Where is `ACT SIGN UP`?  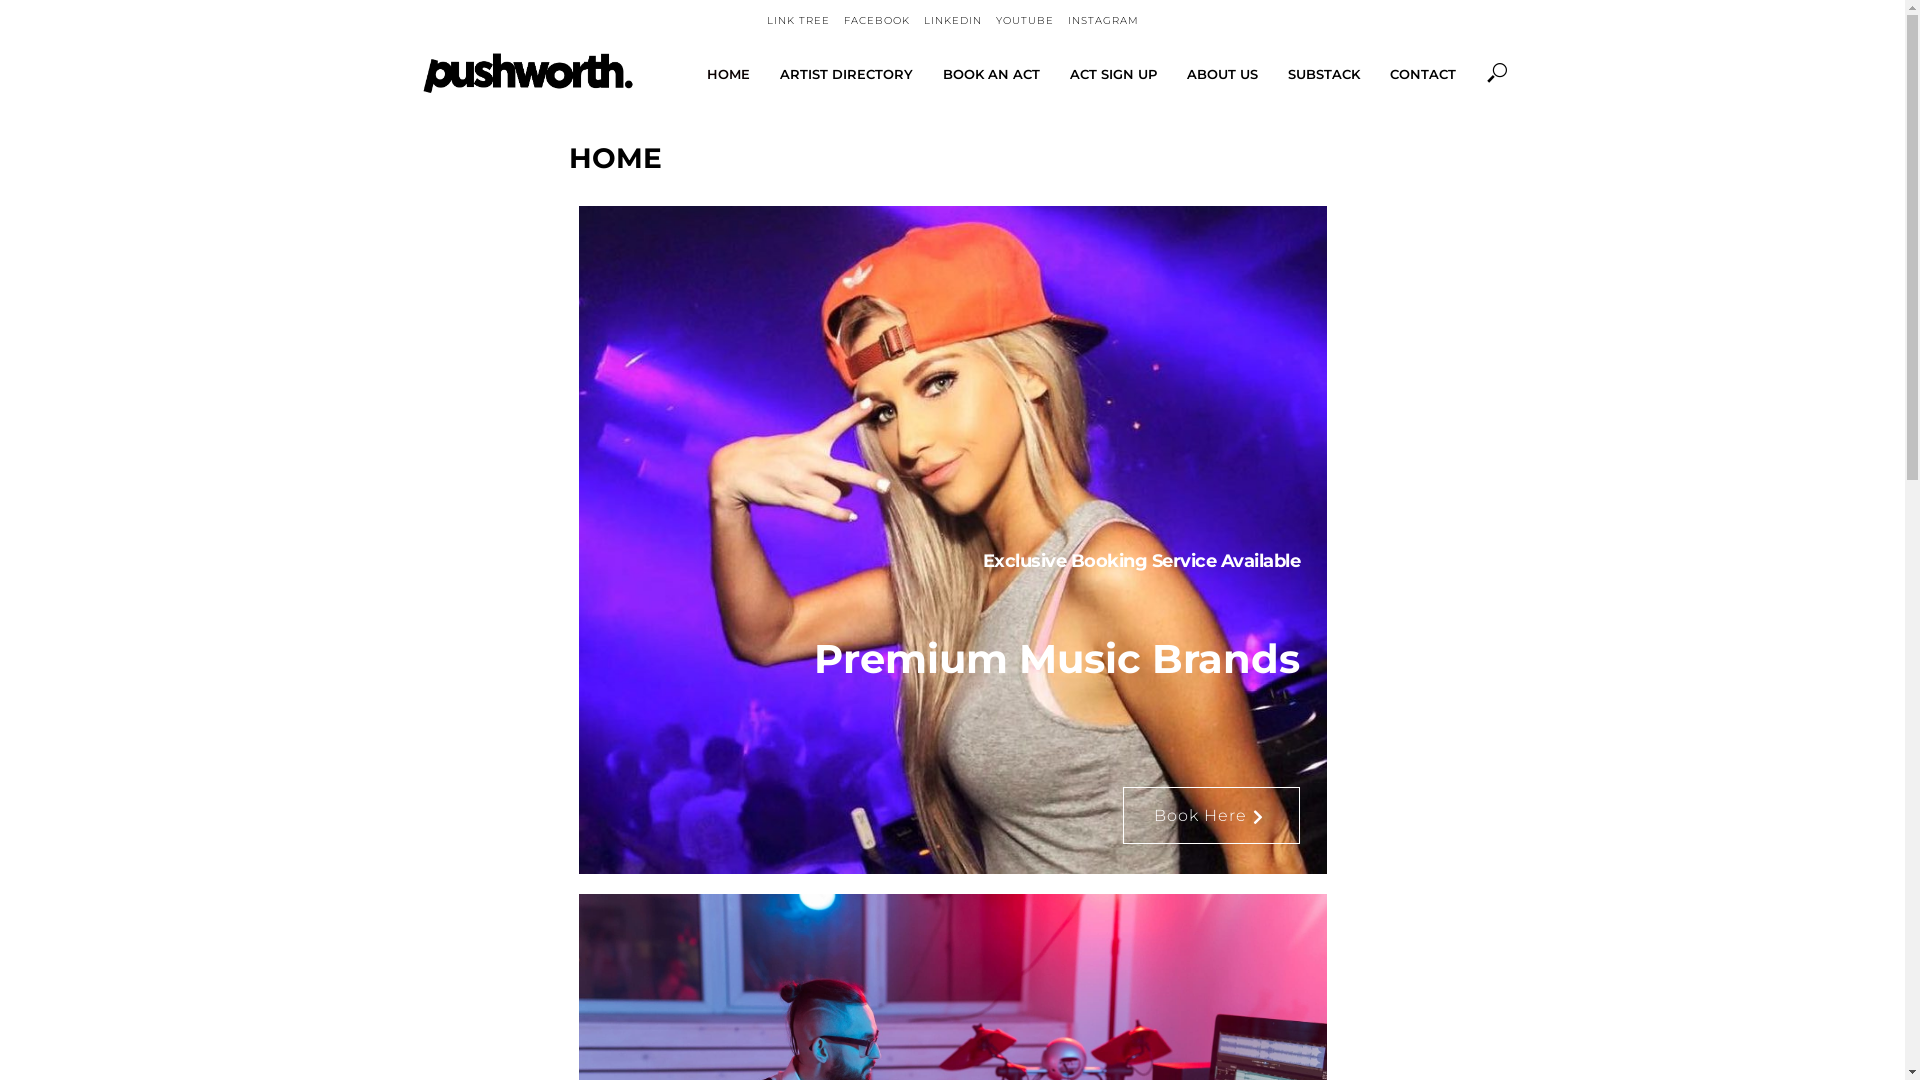
ACT SIGN UP is located at coordinates (1112, 74).